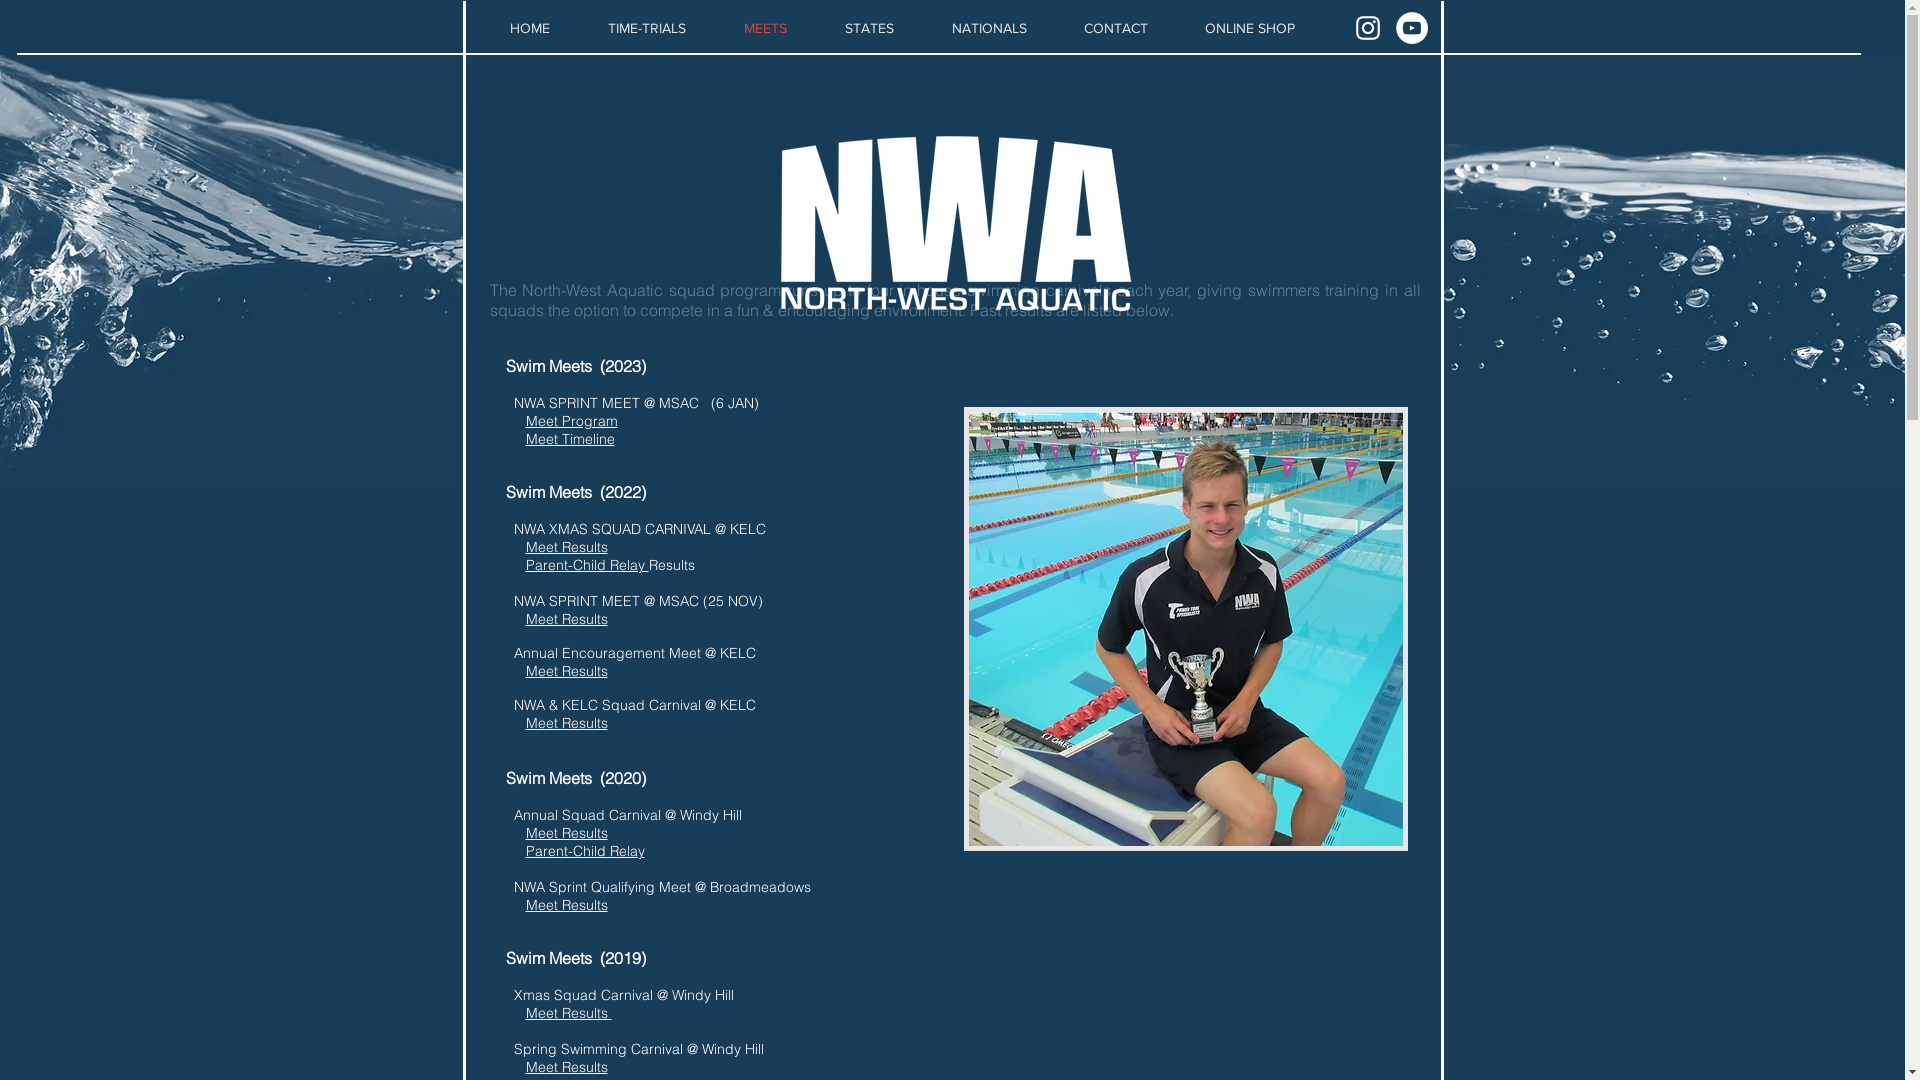  What do you see at coordinates (567, 905) in the screenshot?
I see `Meet Results` at bounding box center [567, 905].